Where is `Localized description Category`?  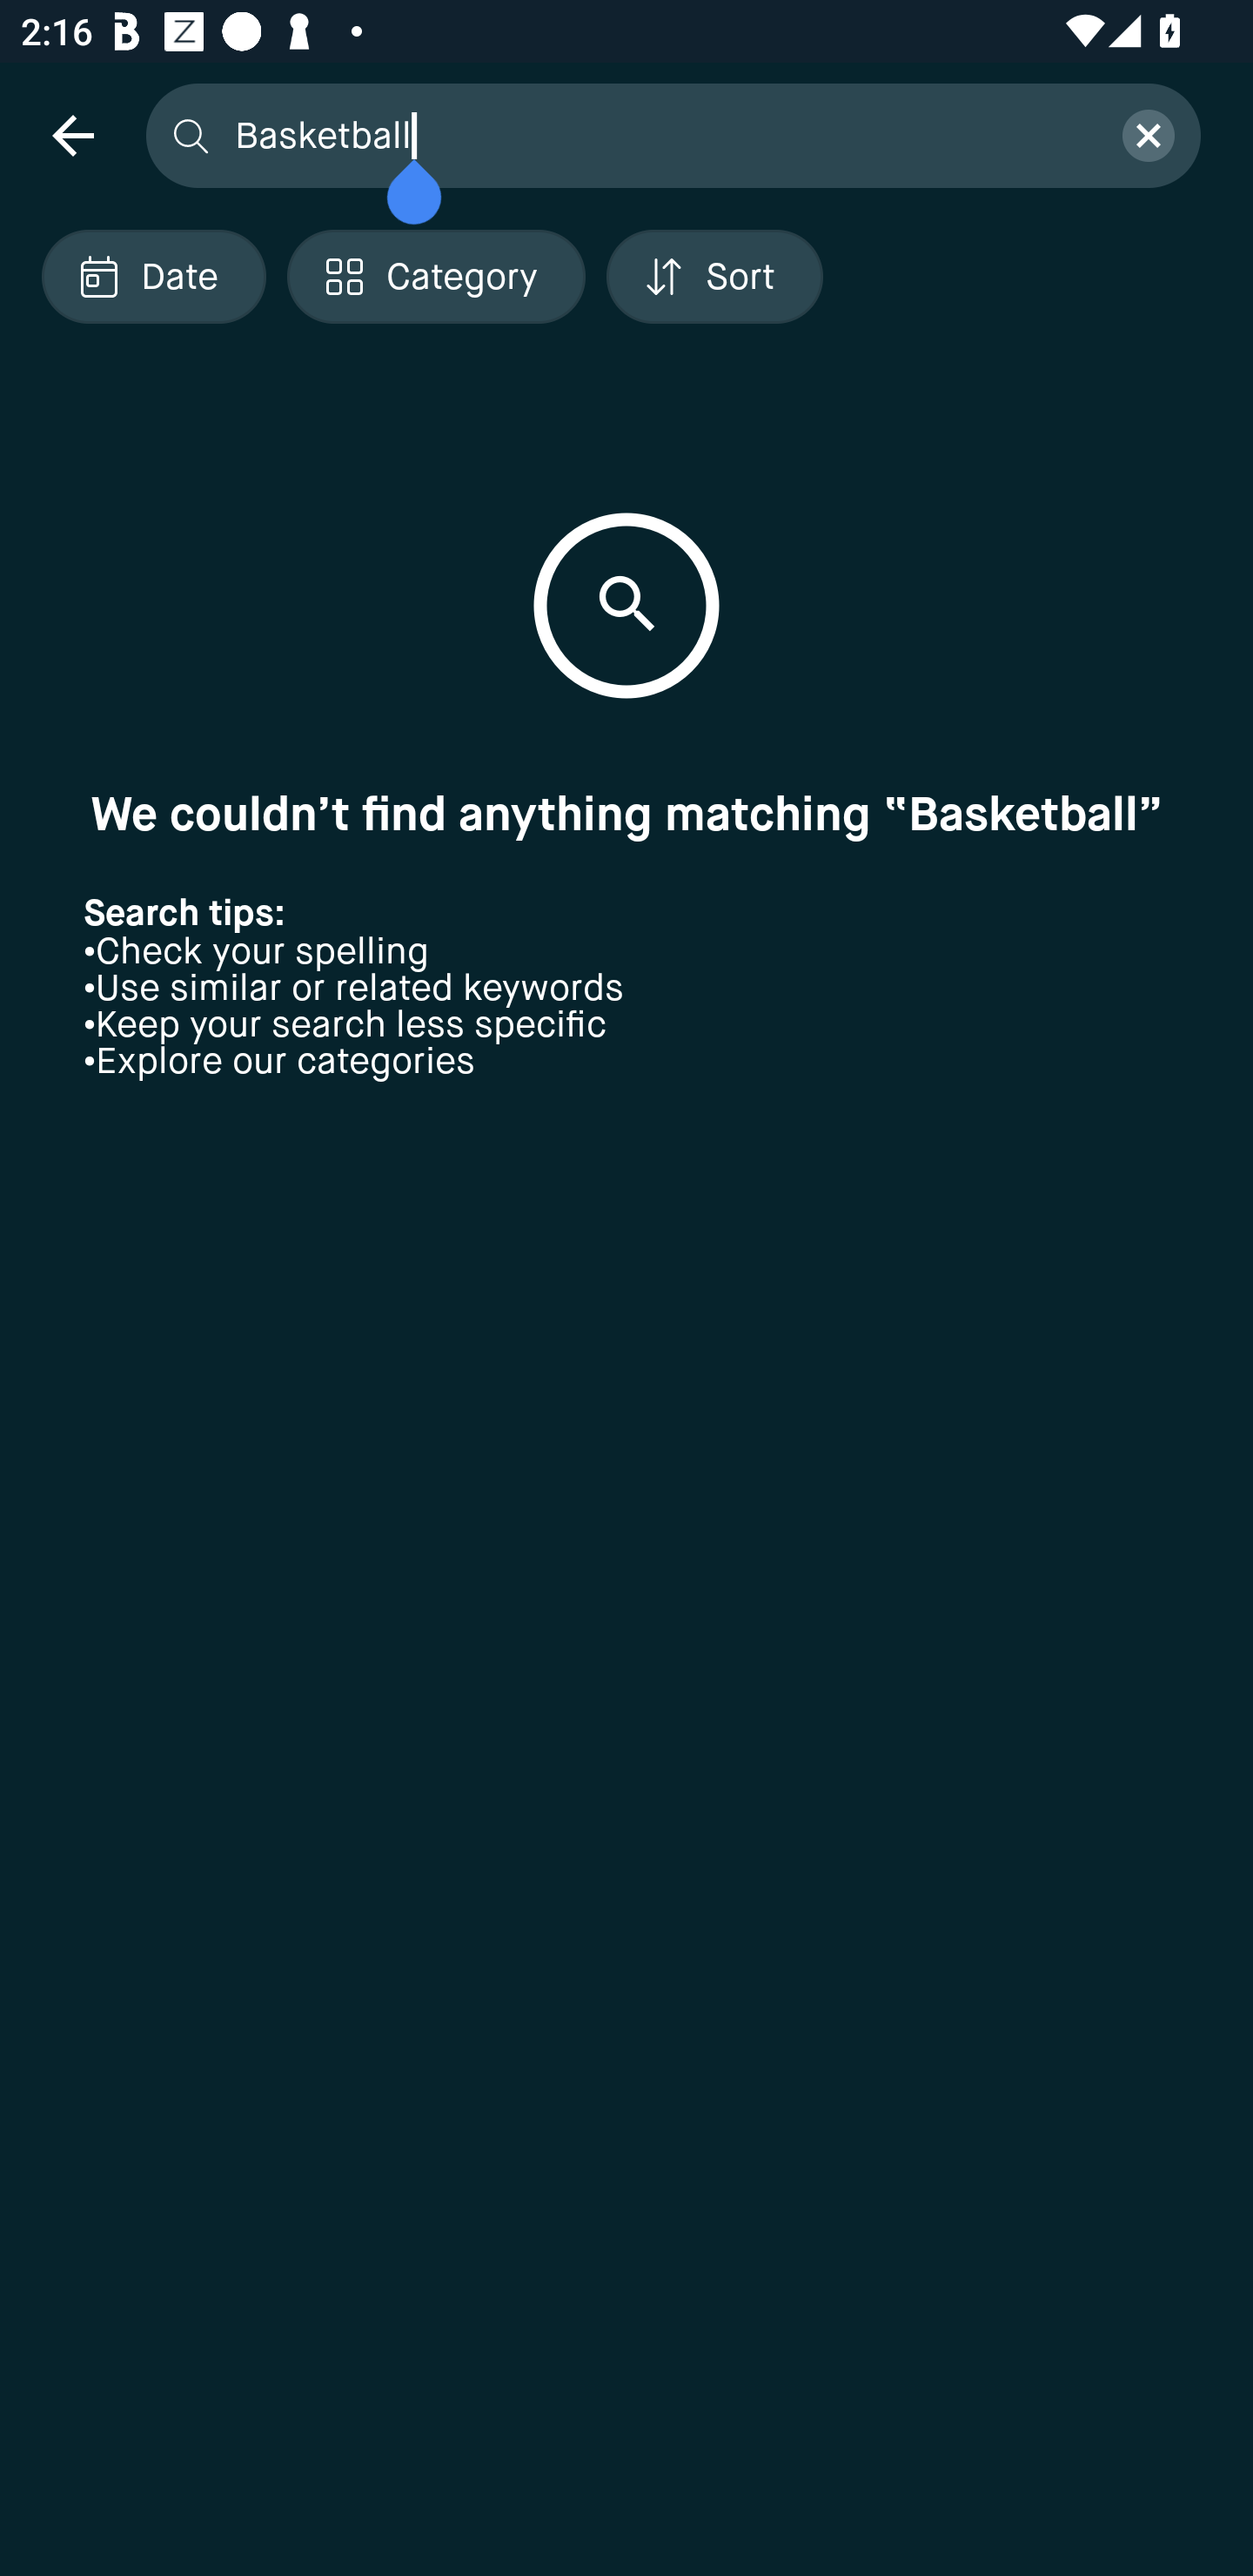 Localized description Category is located at coordinates (435, 277).